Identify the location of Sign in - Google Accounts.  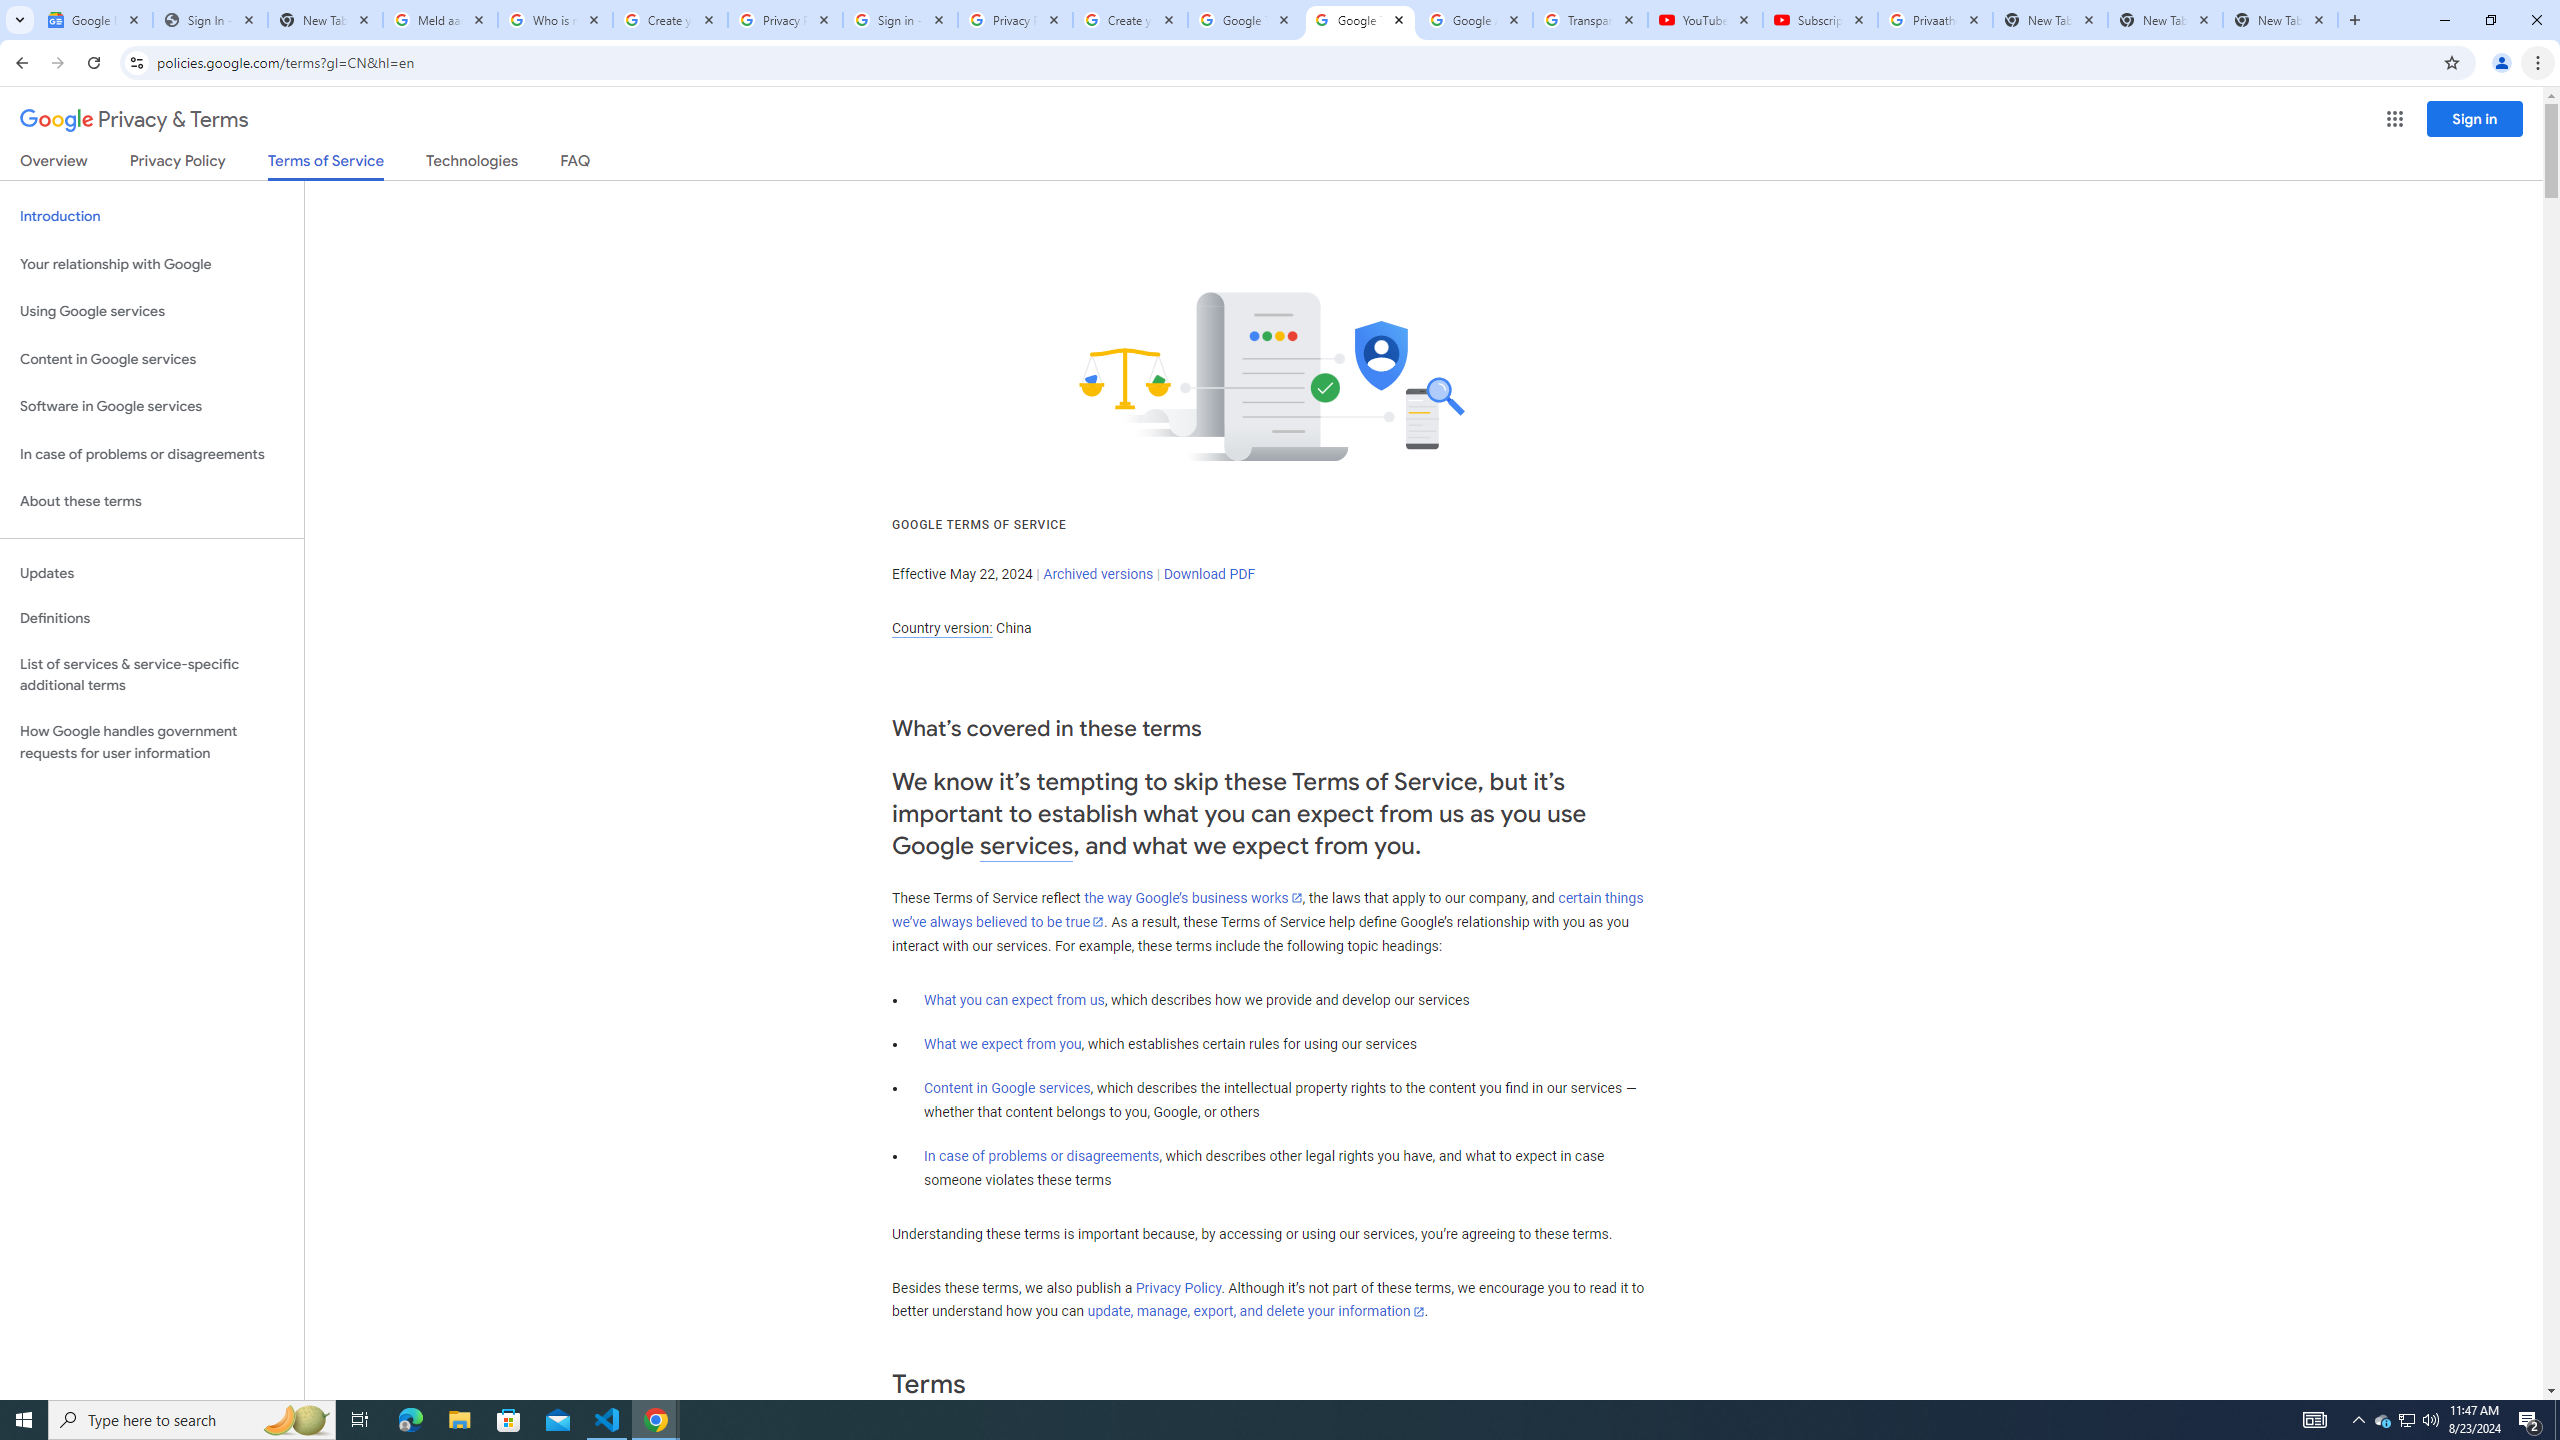
(900, 20).